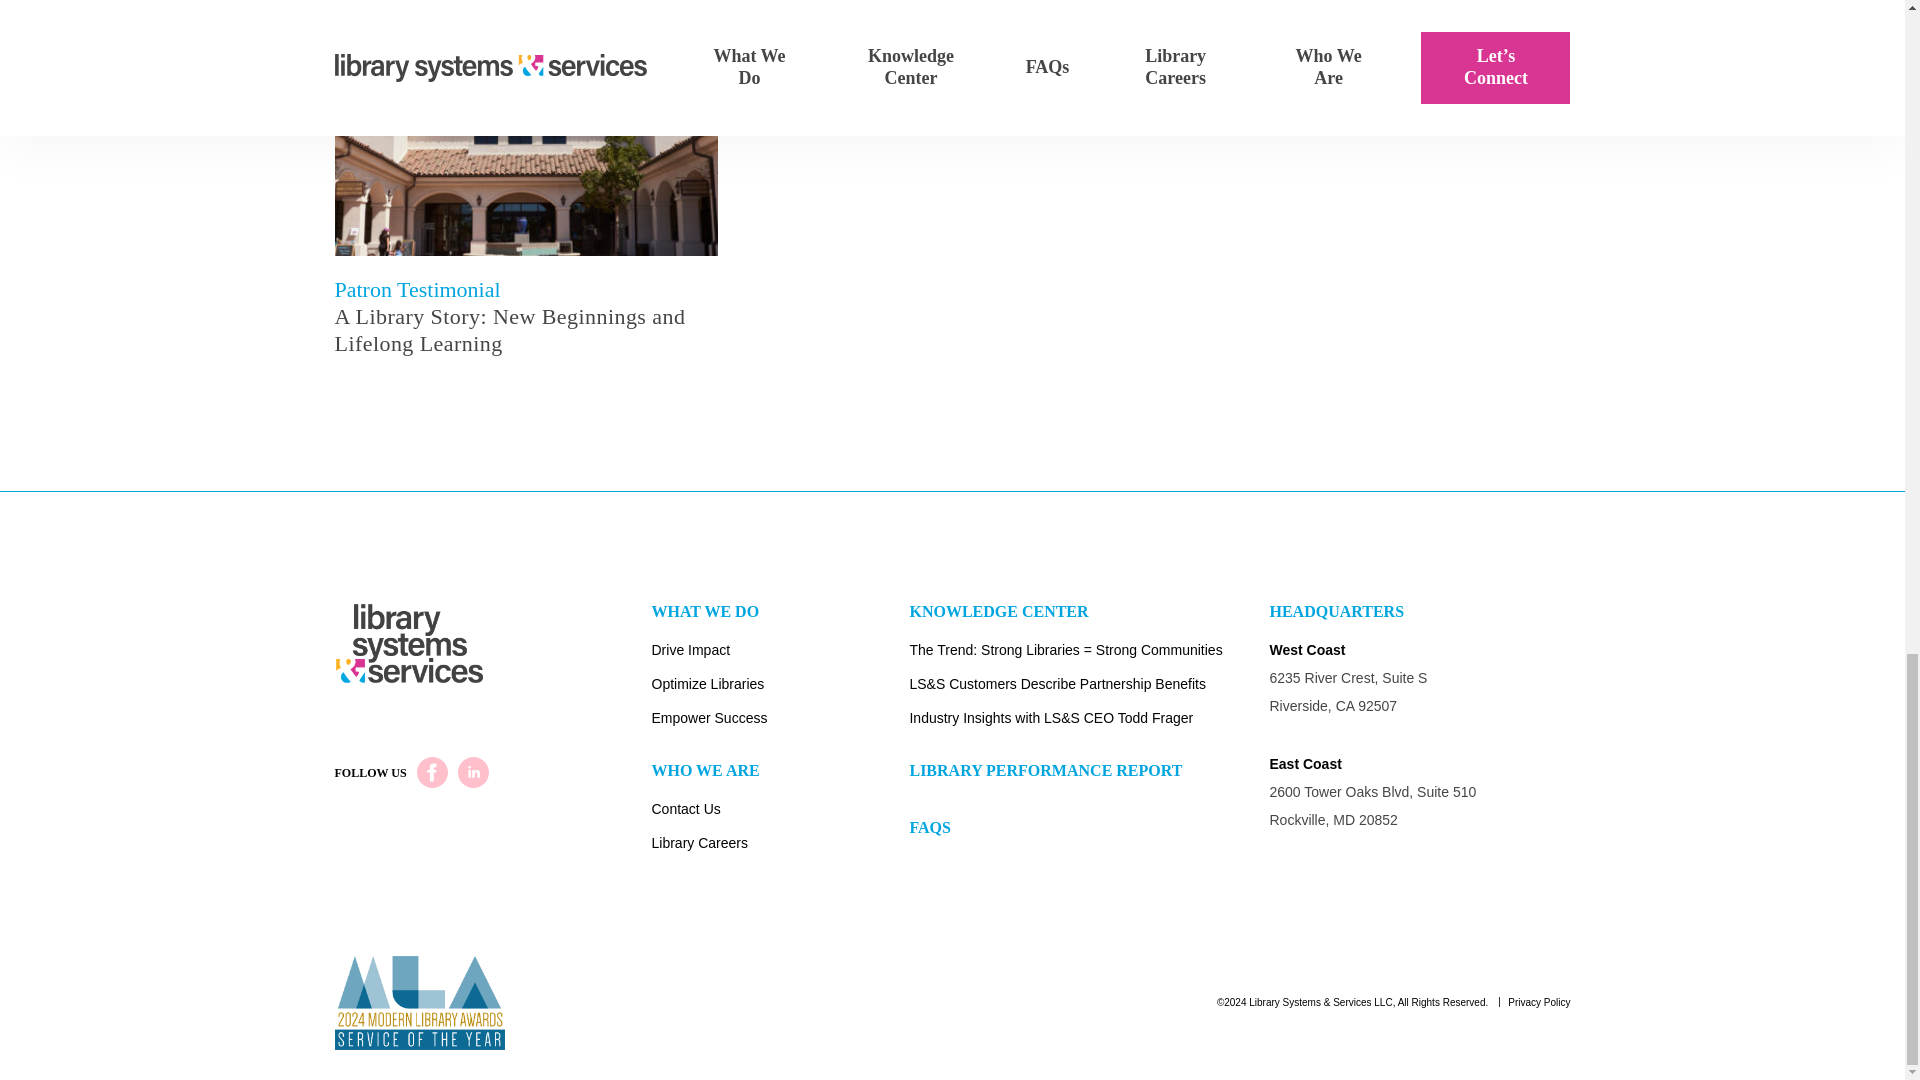 This screenshot has height=1080, width=1920. Describe the element at coordinates (781, 778) in the screenshot. I see `WHO WE ARE` at that location.